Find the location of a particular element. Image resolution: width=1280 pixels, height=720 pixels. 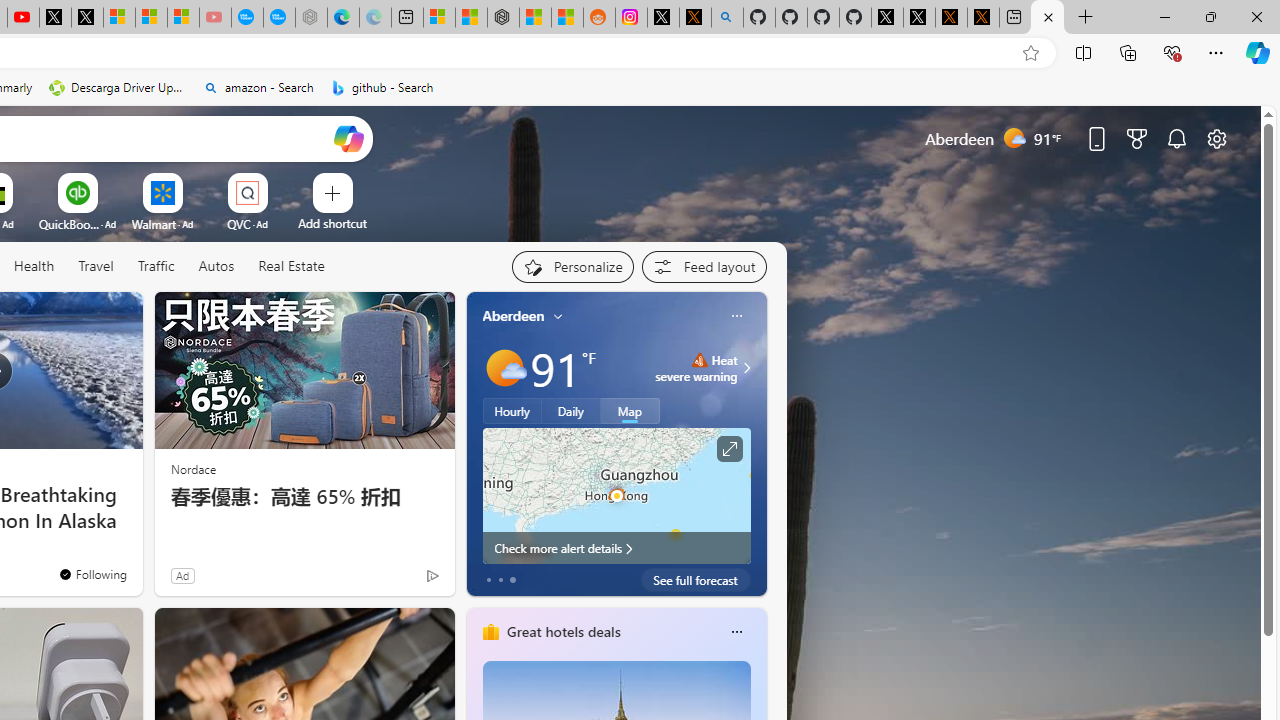

Real Estate is located at coordinates (291, 266).